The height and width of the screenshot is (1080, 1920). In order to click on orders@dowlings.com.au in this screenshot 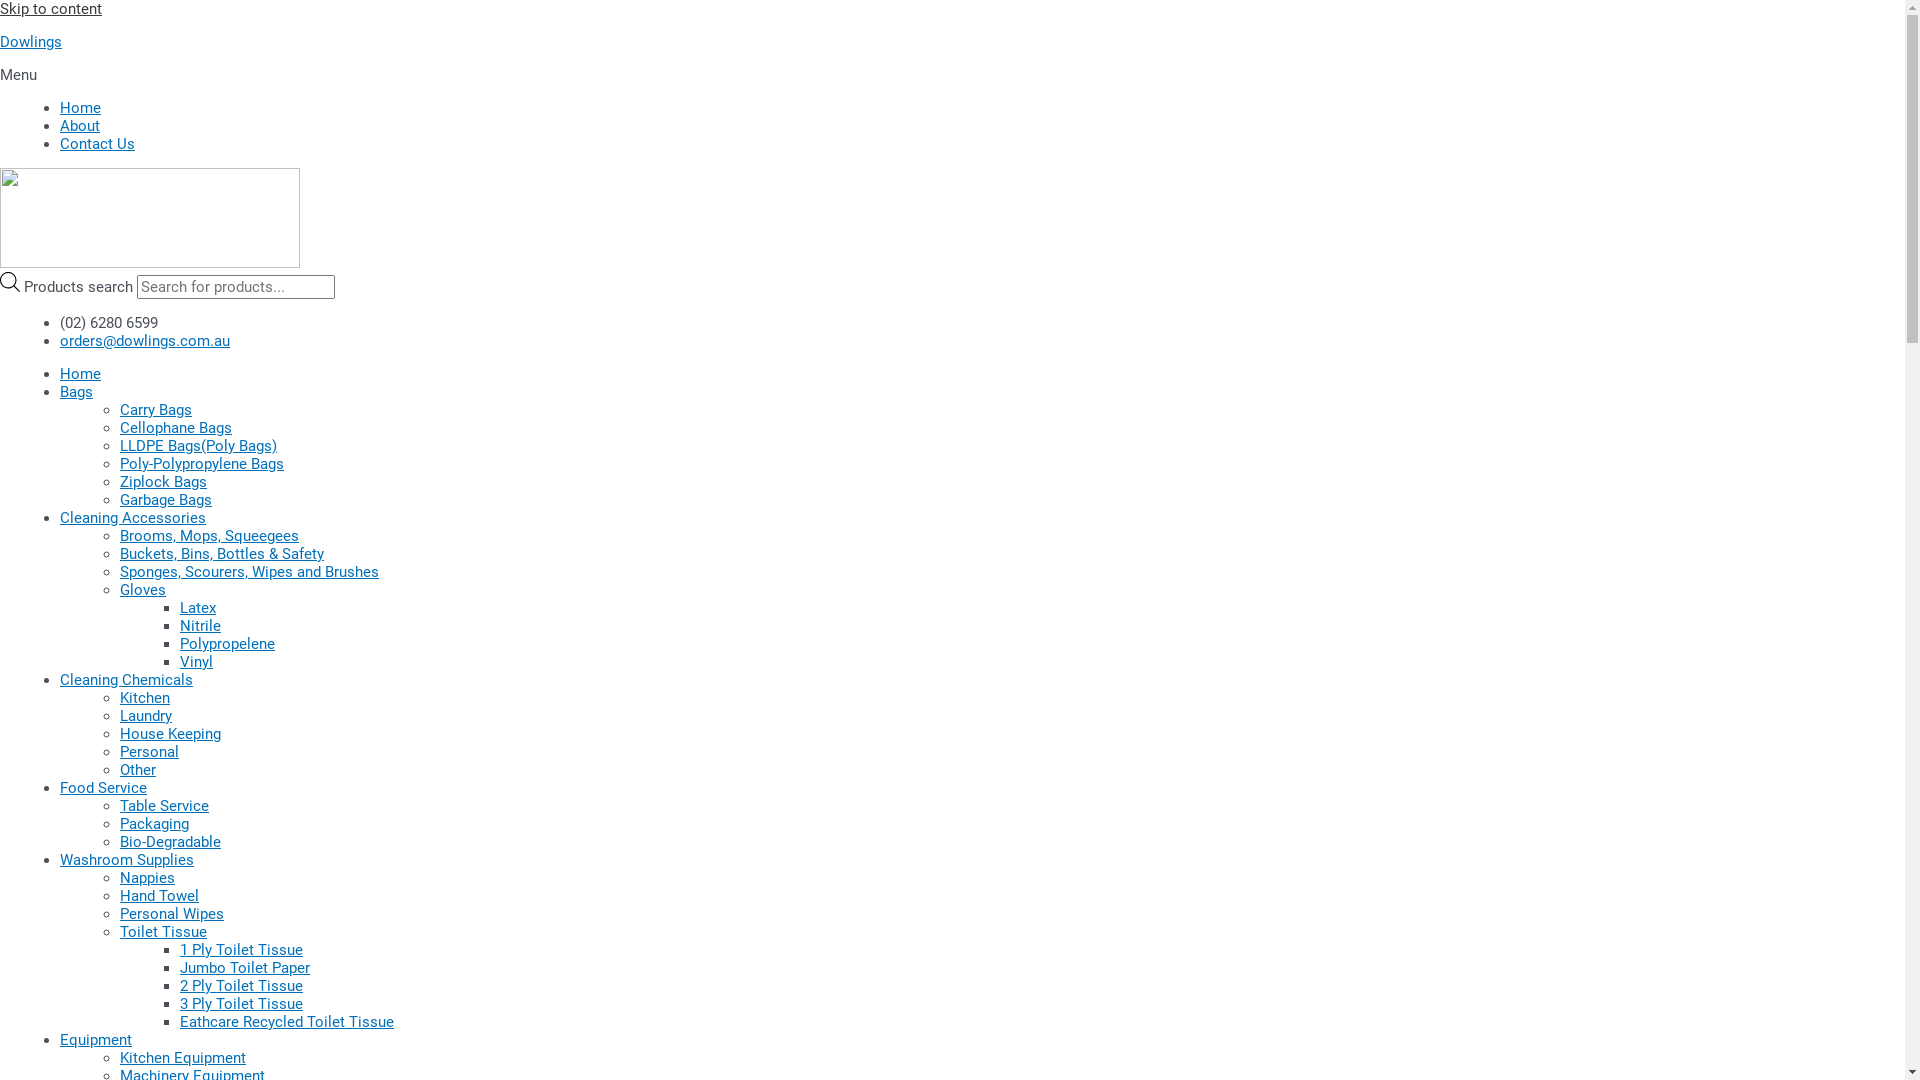, I will do `click(145, 341)`.